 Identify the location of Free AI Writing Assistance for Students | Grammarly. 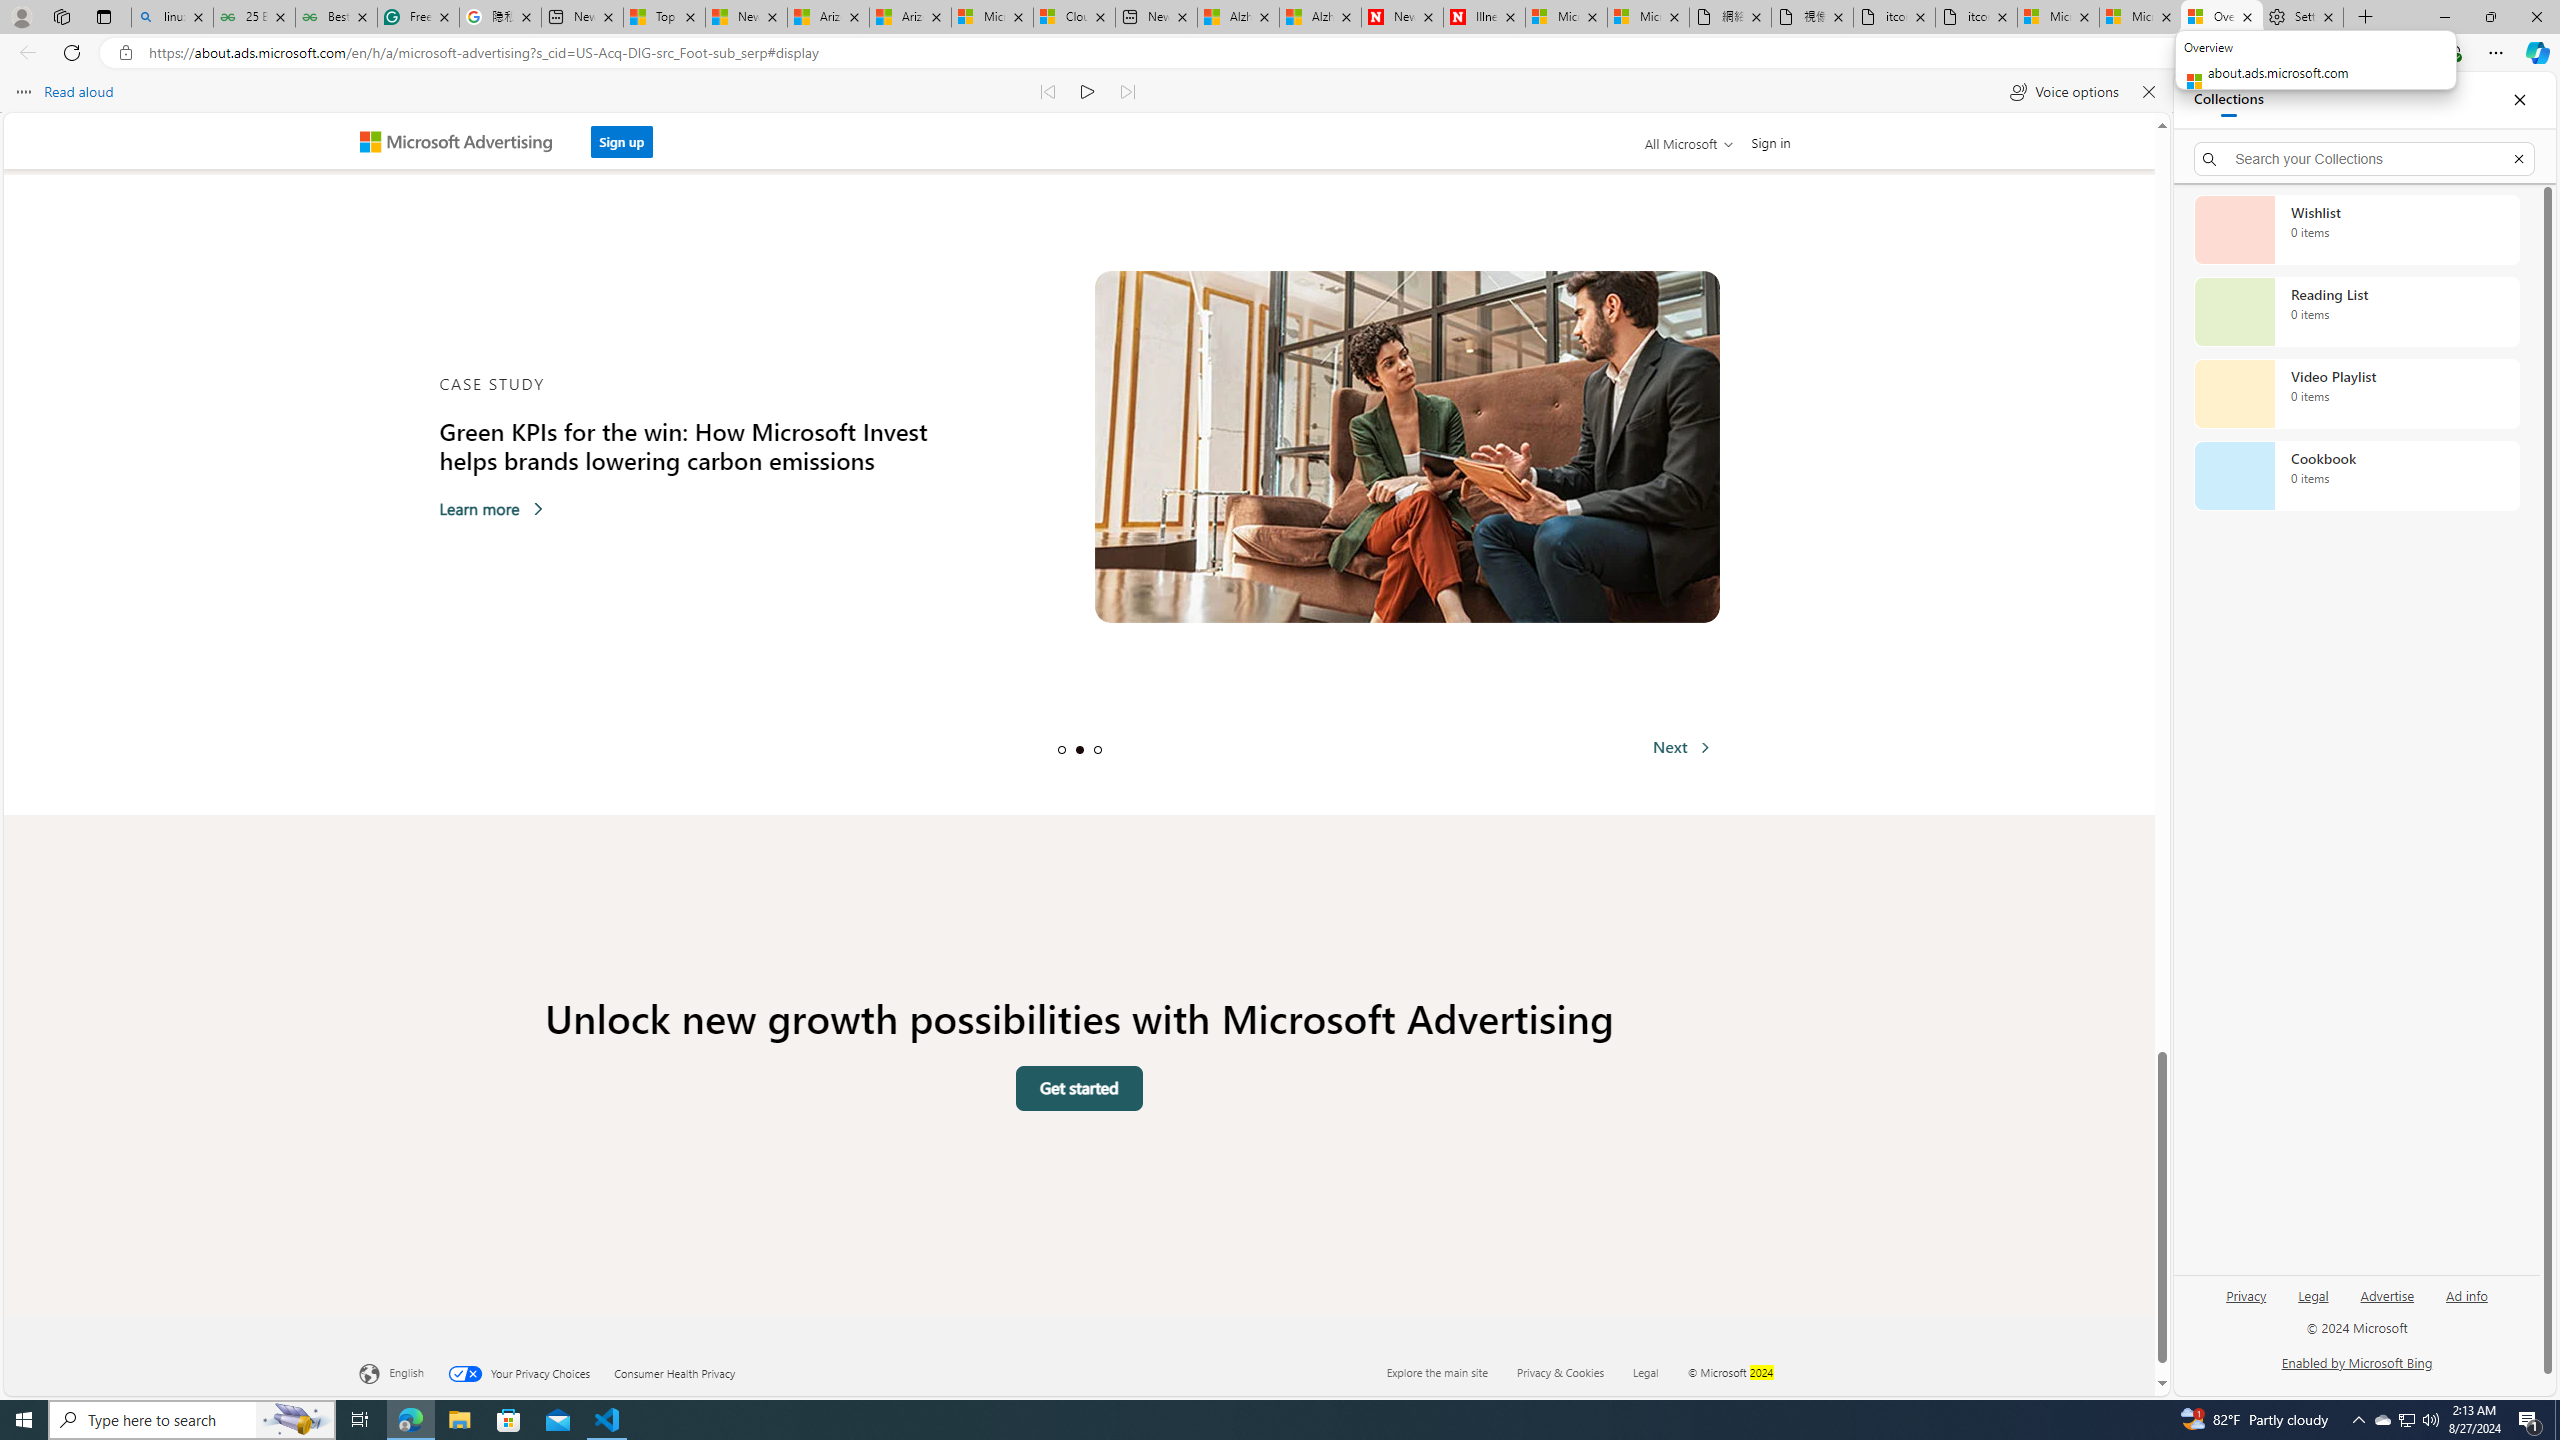
(418, 17).